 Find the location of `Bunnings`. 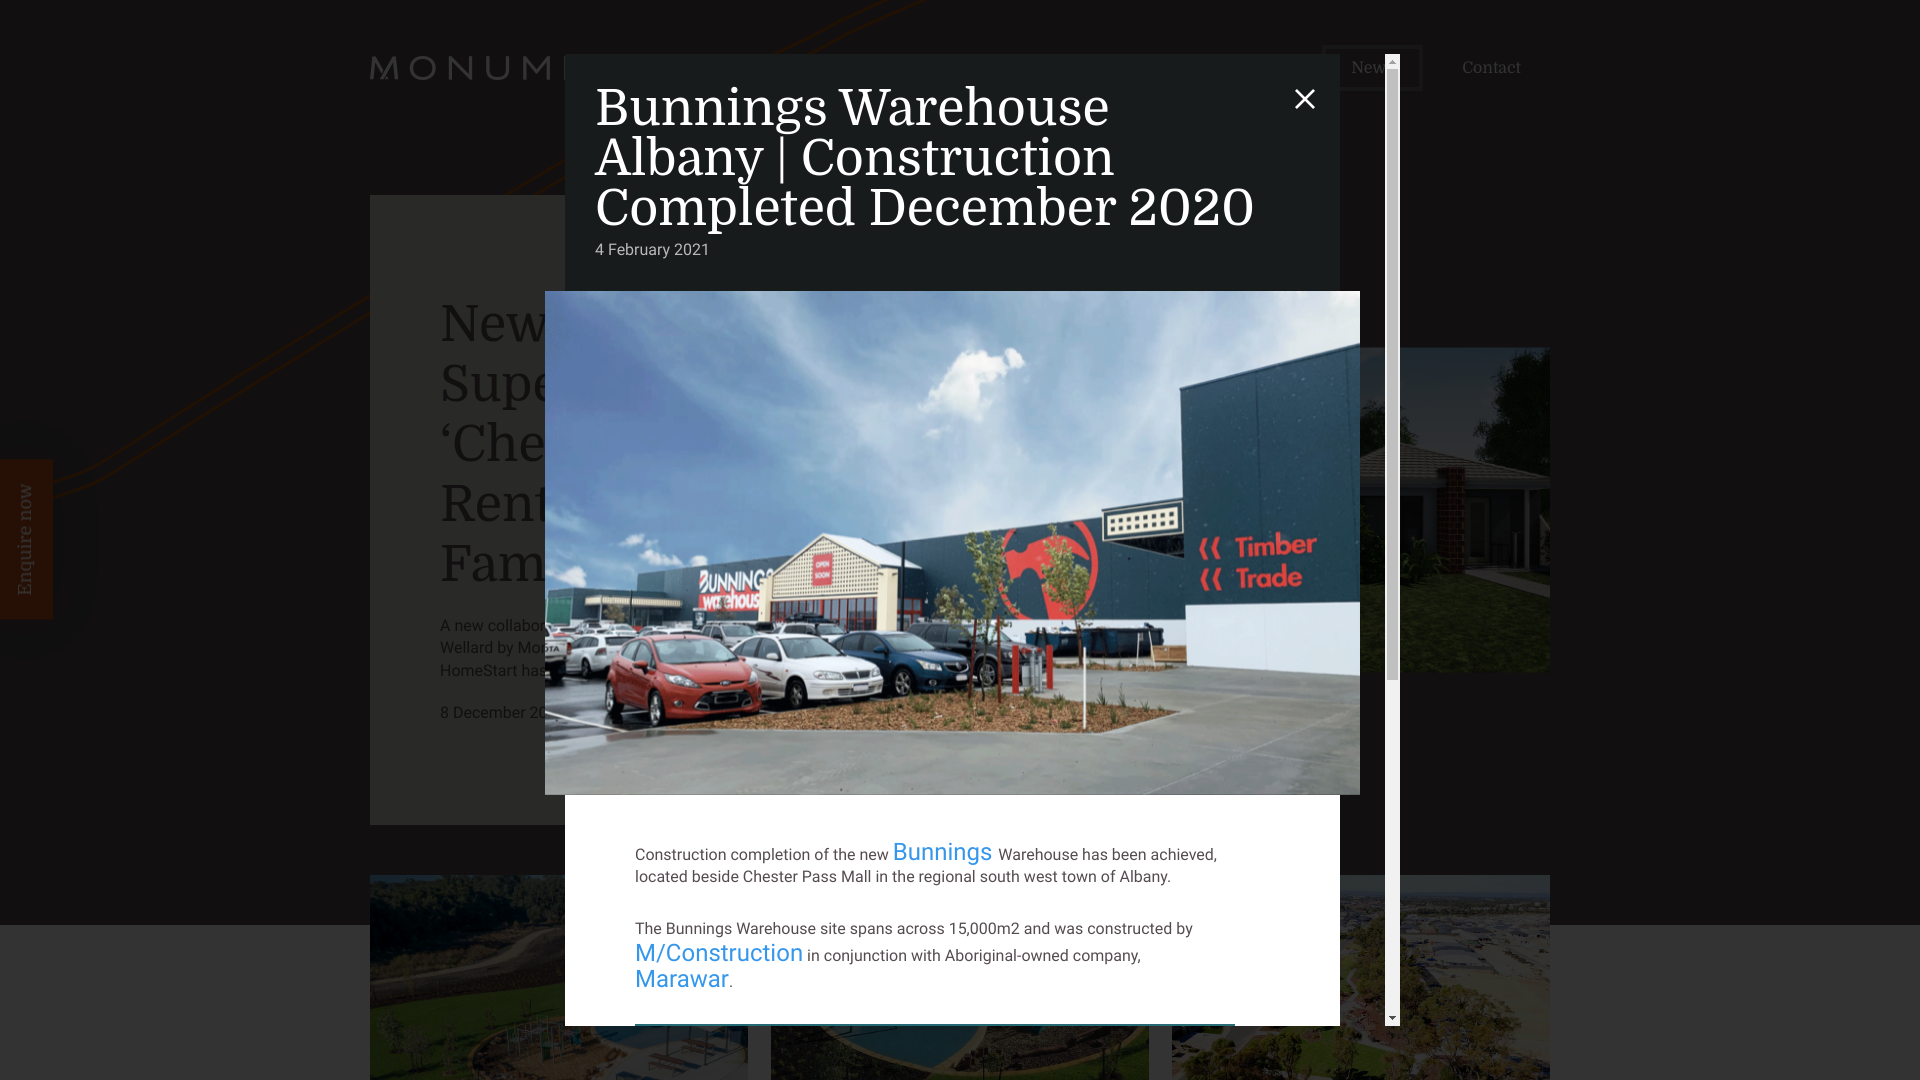

Bunnings is located at coordinates (946, 852).